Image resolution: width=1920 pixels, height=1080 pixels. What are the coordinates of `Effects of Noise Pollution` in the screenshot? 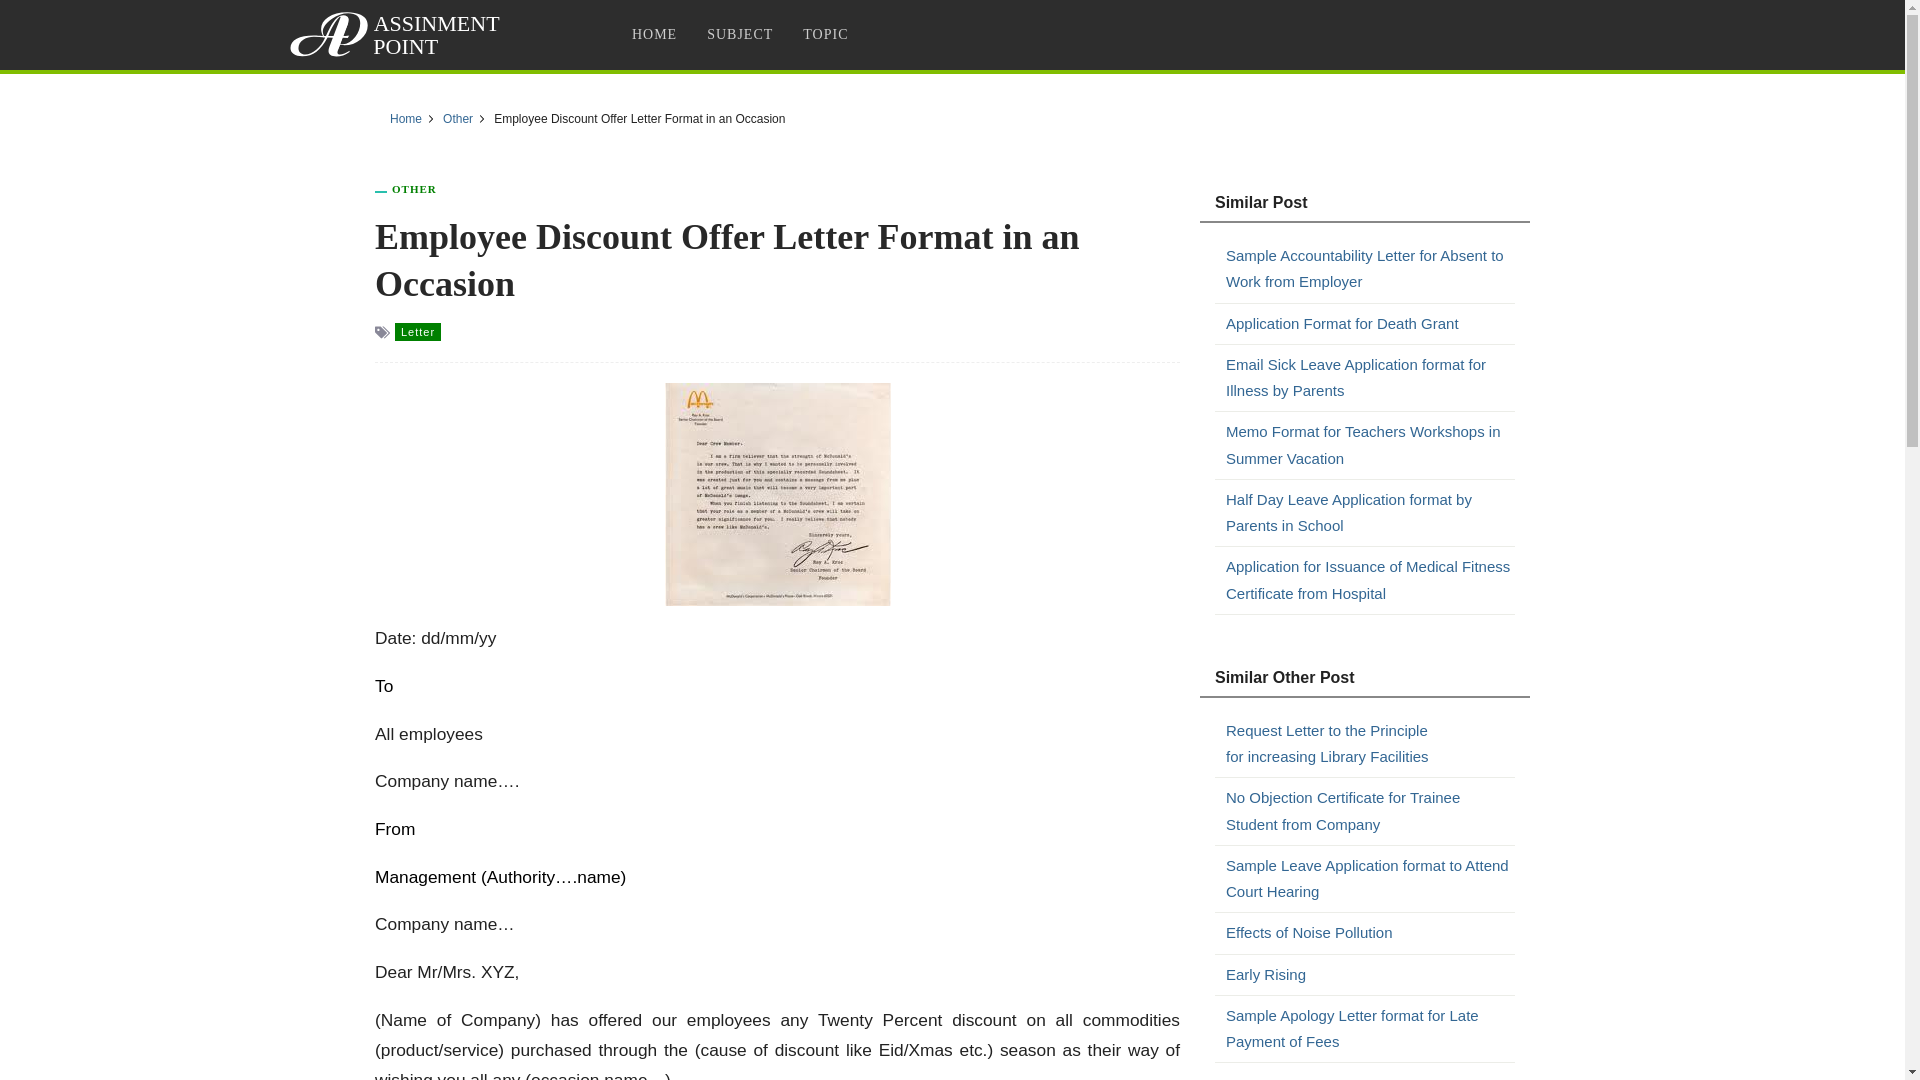 It's located at (1370, 933).